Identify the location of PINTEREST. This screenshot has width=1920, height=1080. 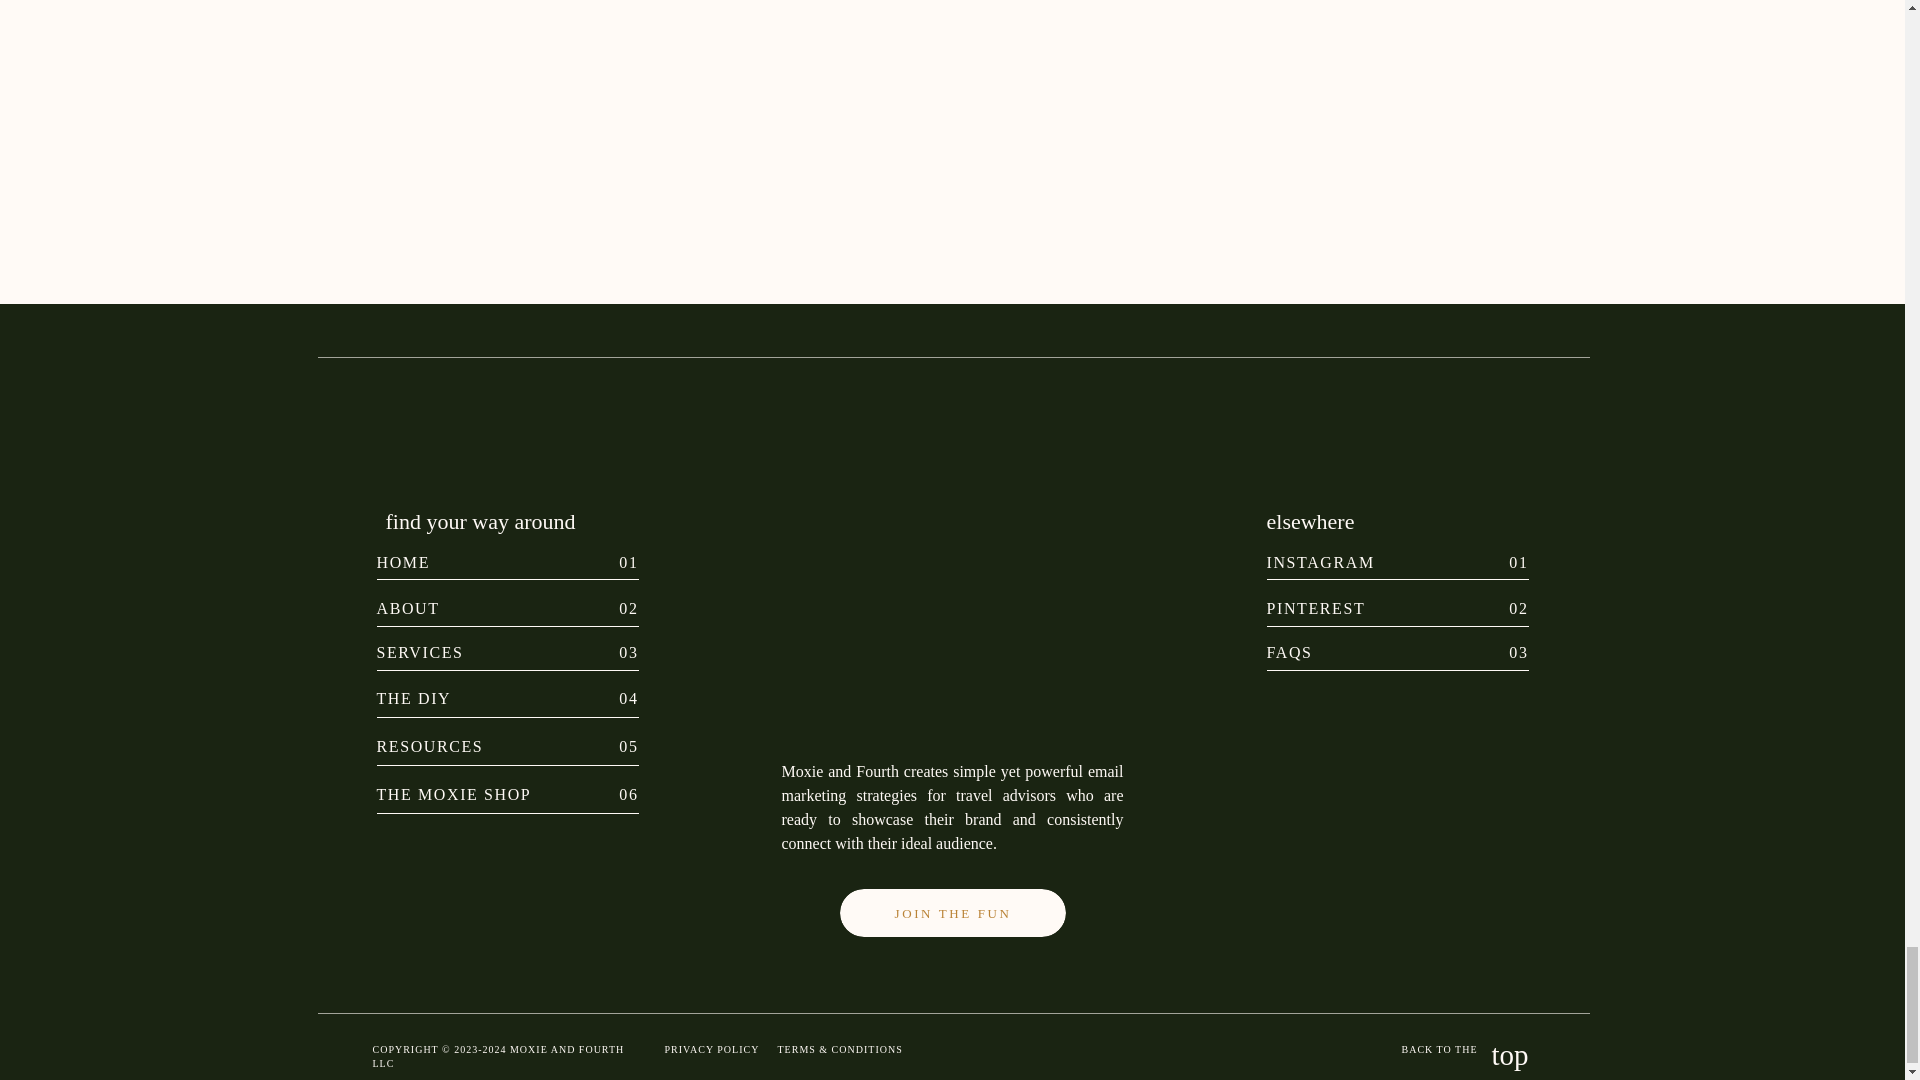
(1322, 606).